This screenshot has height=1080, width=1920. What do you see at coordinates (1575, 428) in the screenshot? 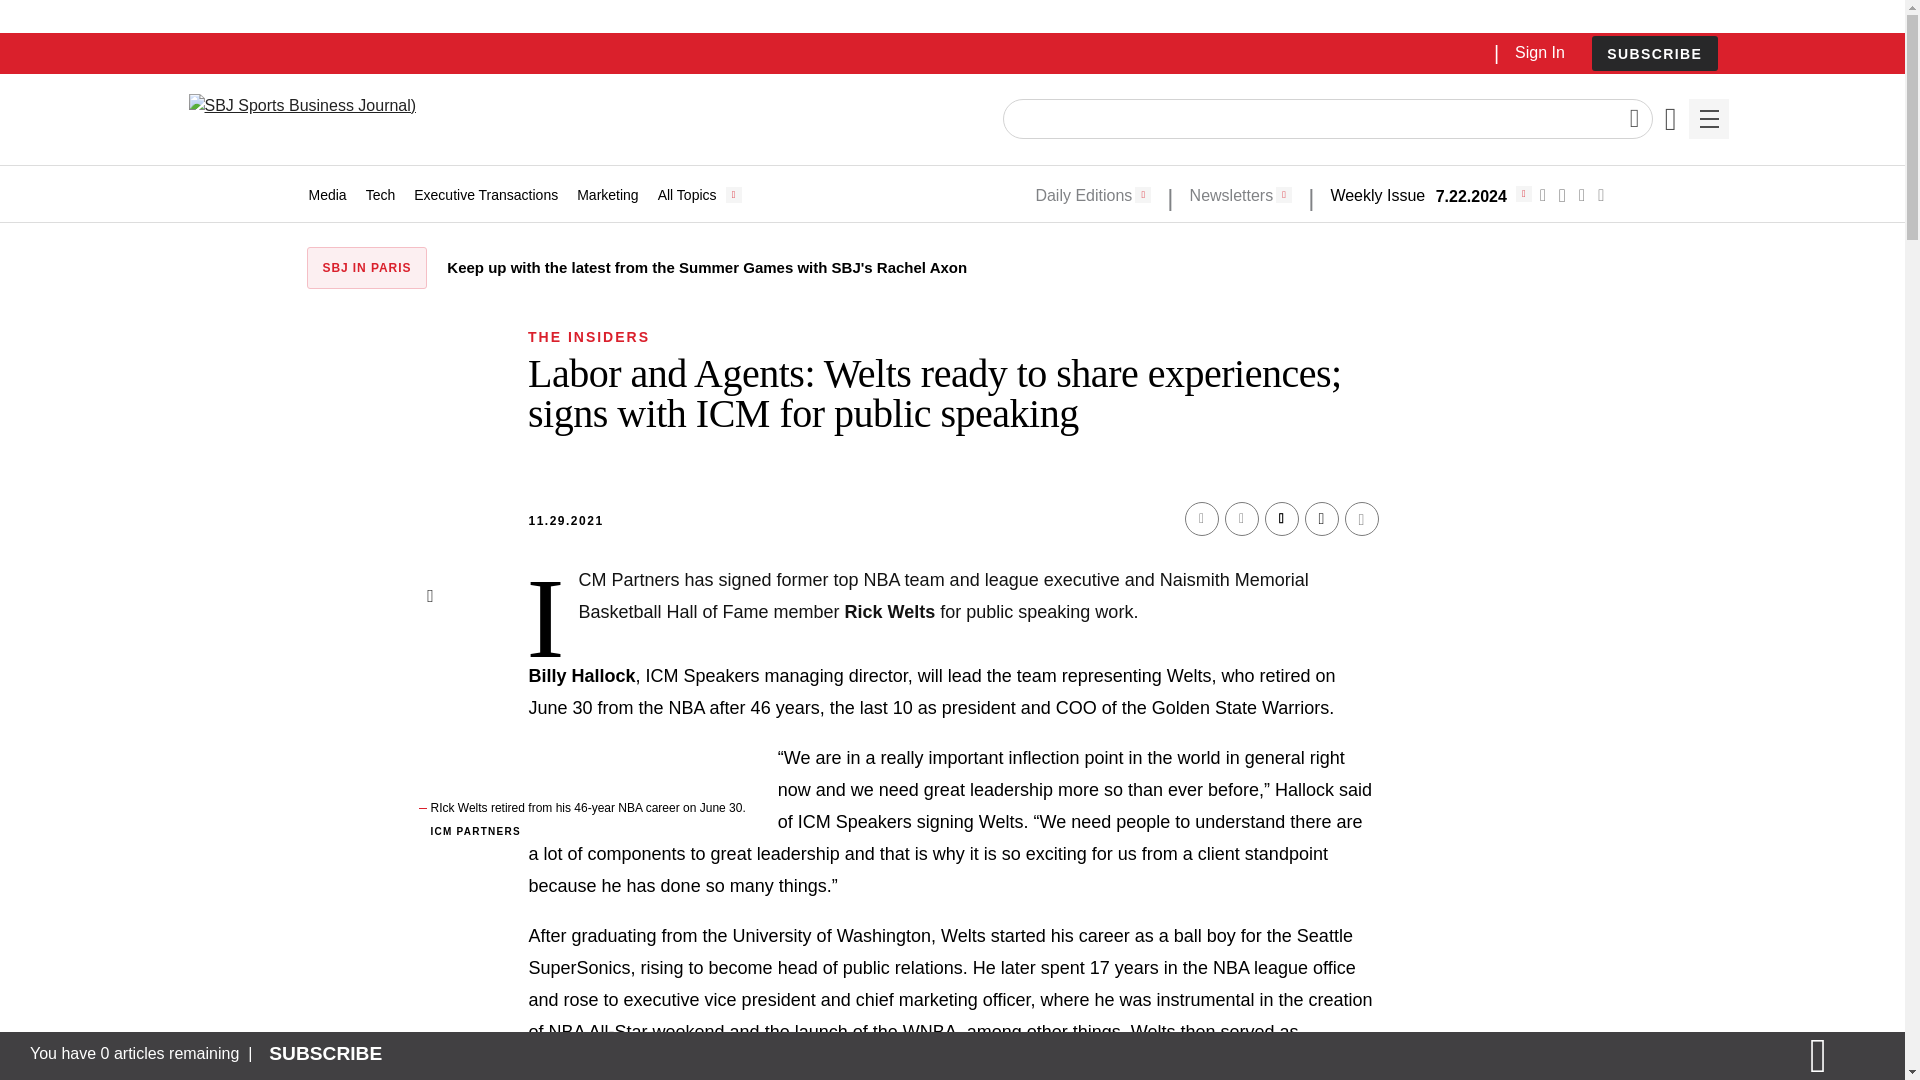
I see `SIGN IN` at bounding box center [1575, 428].